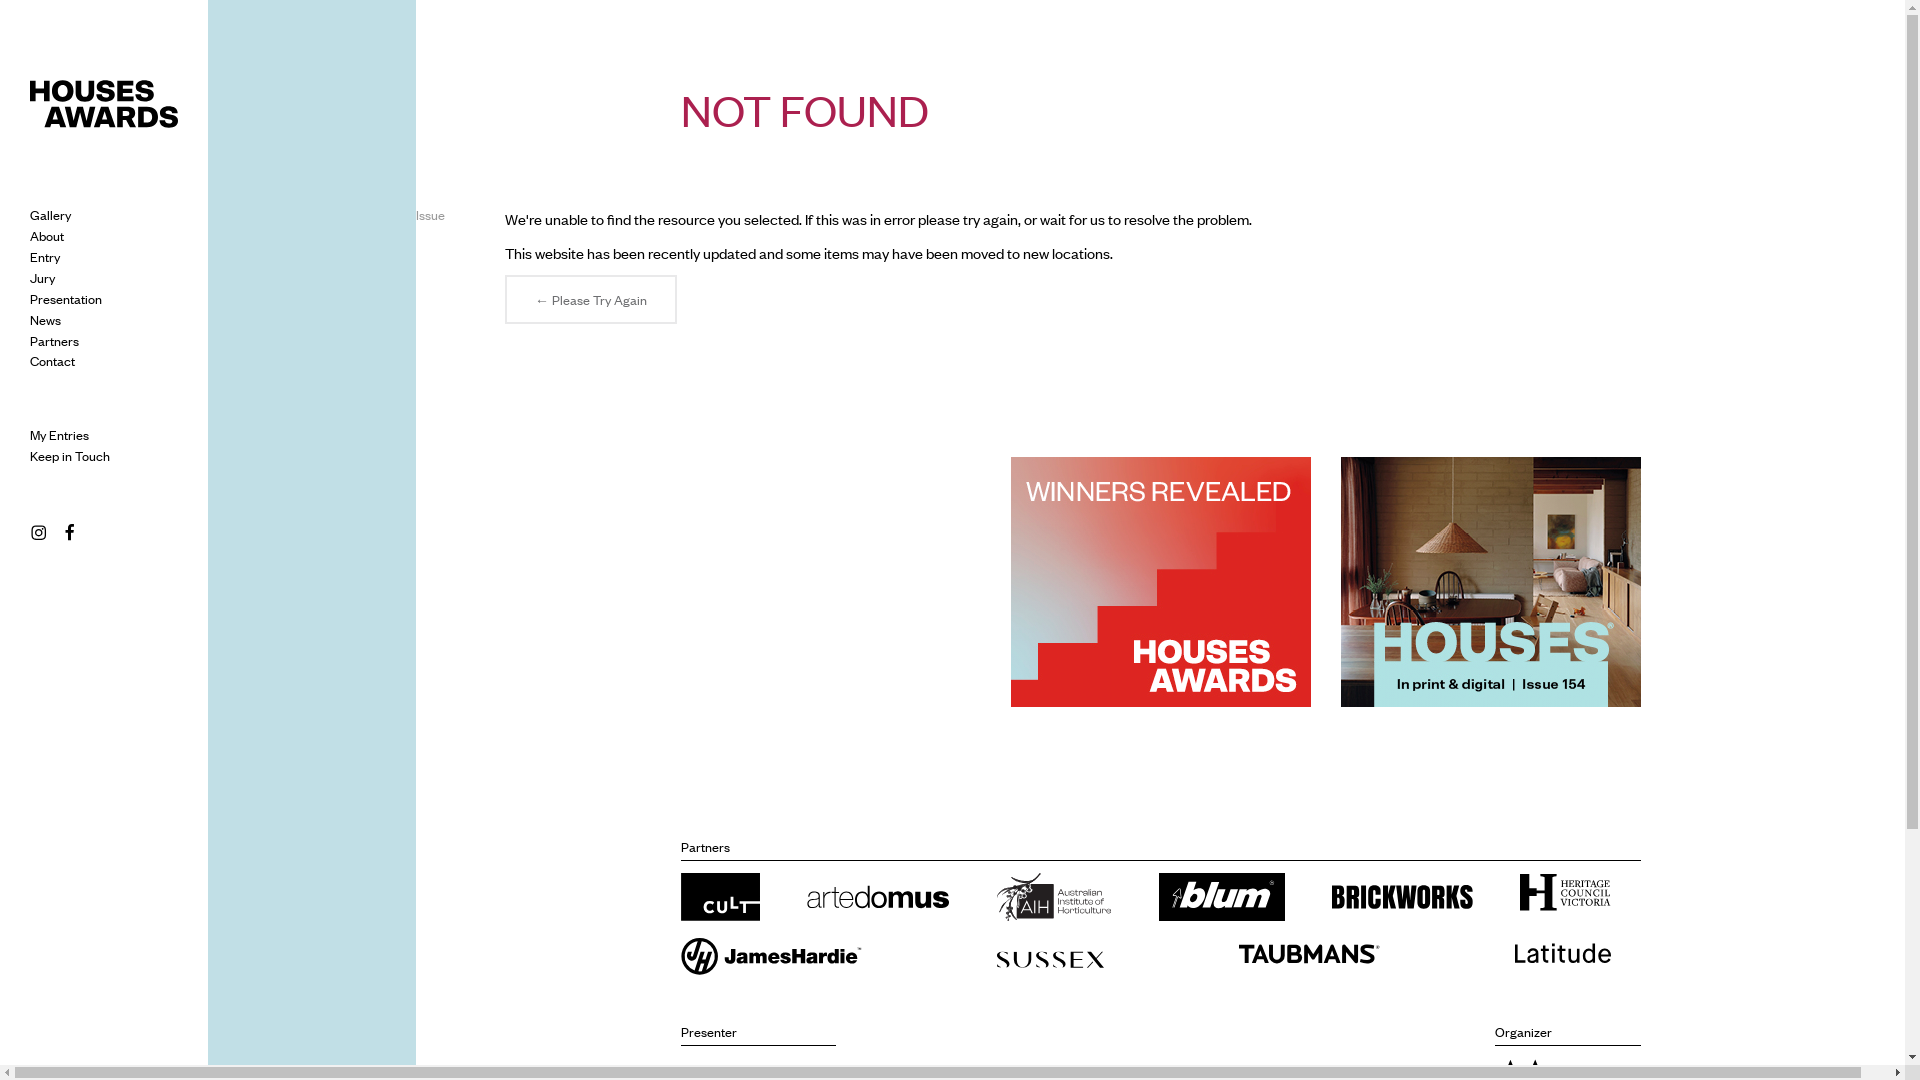 The width and height of the screenshot is (1920, 1080). I want to click on Jury, so click(42, 278).